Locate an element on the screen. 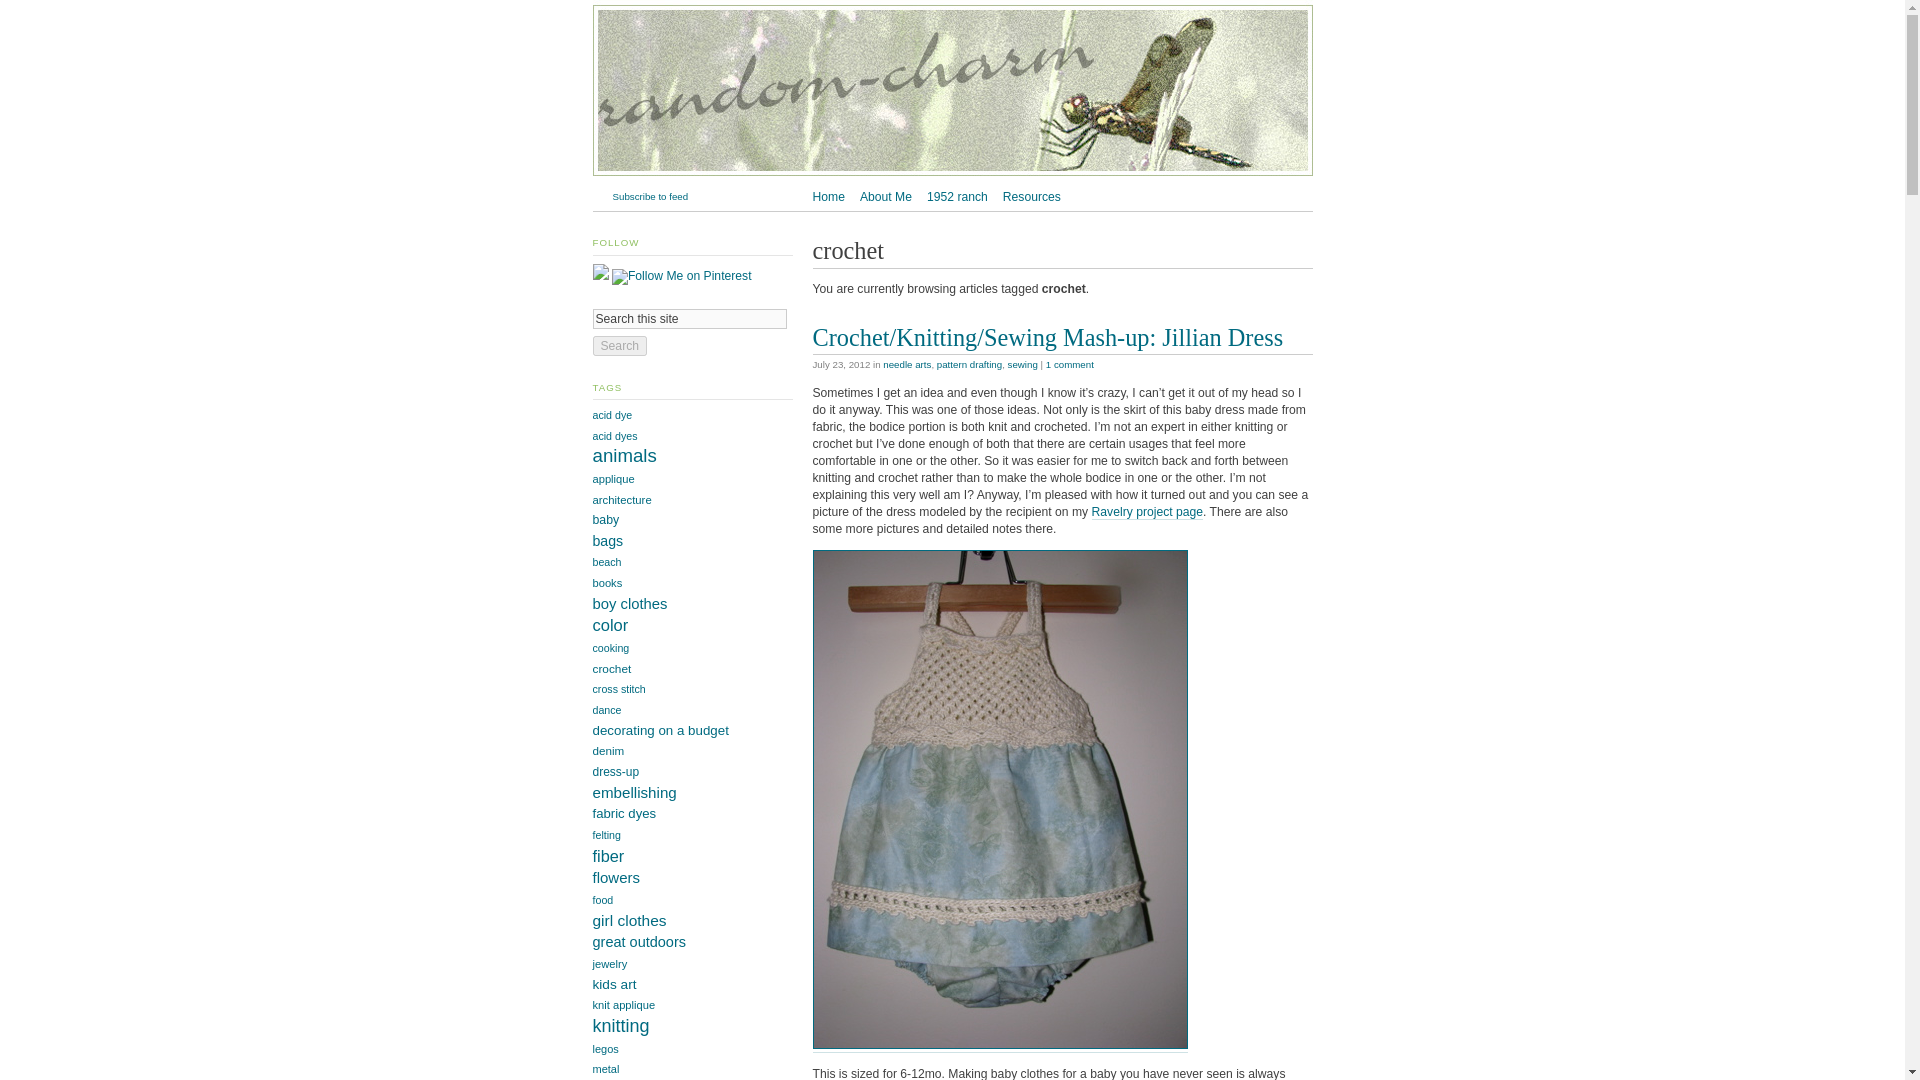 This screenshot has width=1920, height=1080. 1 comment is located at coordinates (1070, 364).